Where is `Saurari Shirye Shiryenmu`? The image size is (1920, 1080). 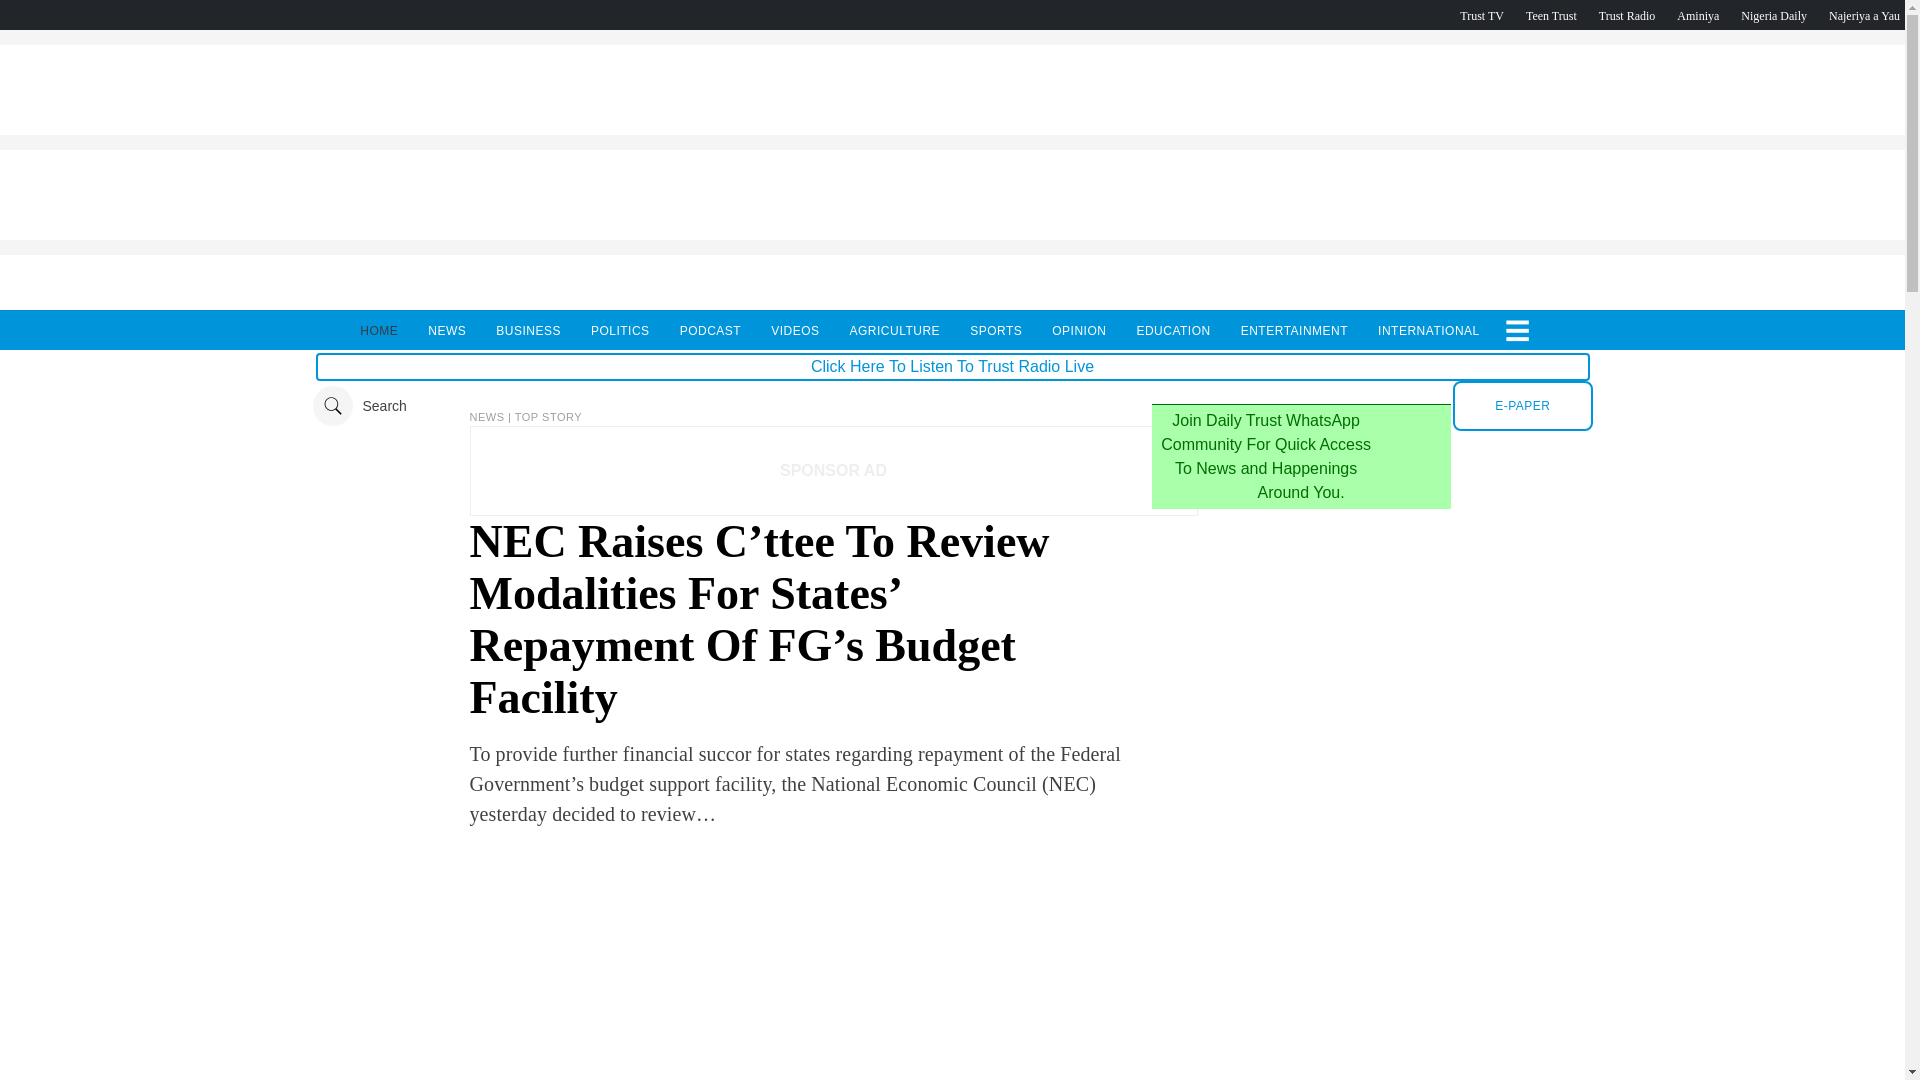 Saurari Shirye Shiryenmu is located at coordinates (1864, 15).